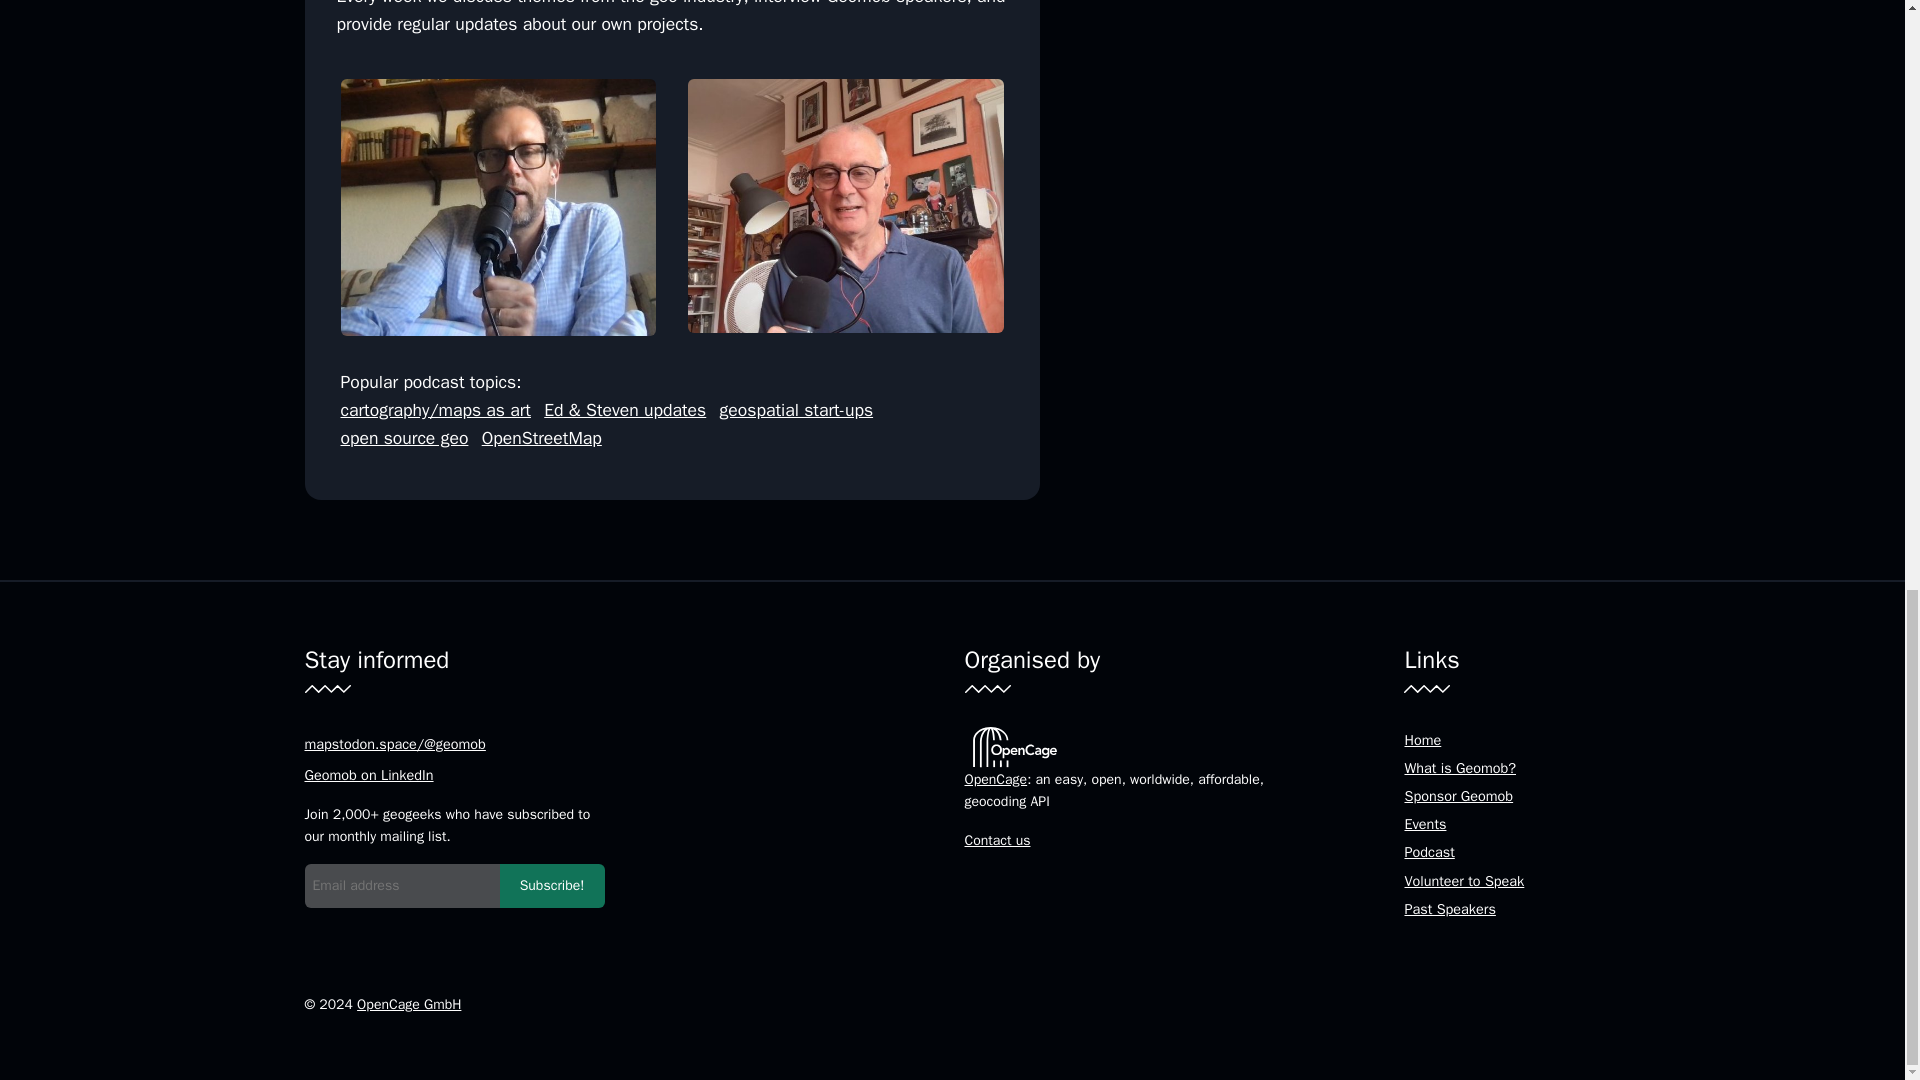 The image size is (1920, 1080). I want to click on OpenCage, so click(995, 780).